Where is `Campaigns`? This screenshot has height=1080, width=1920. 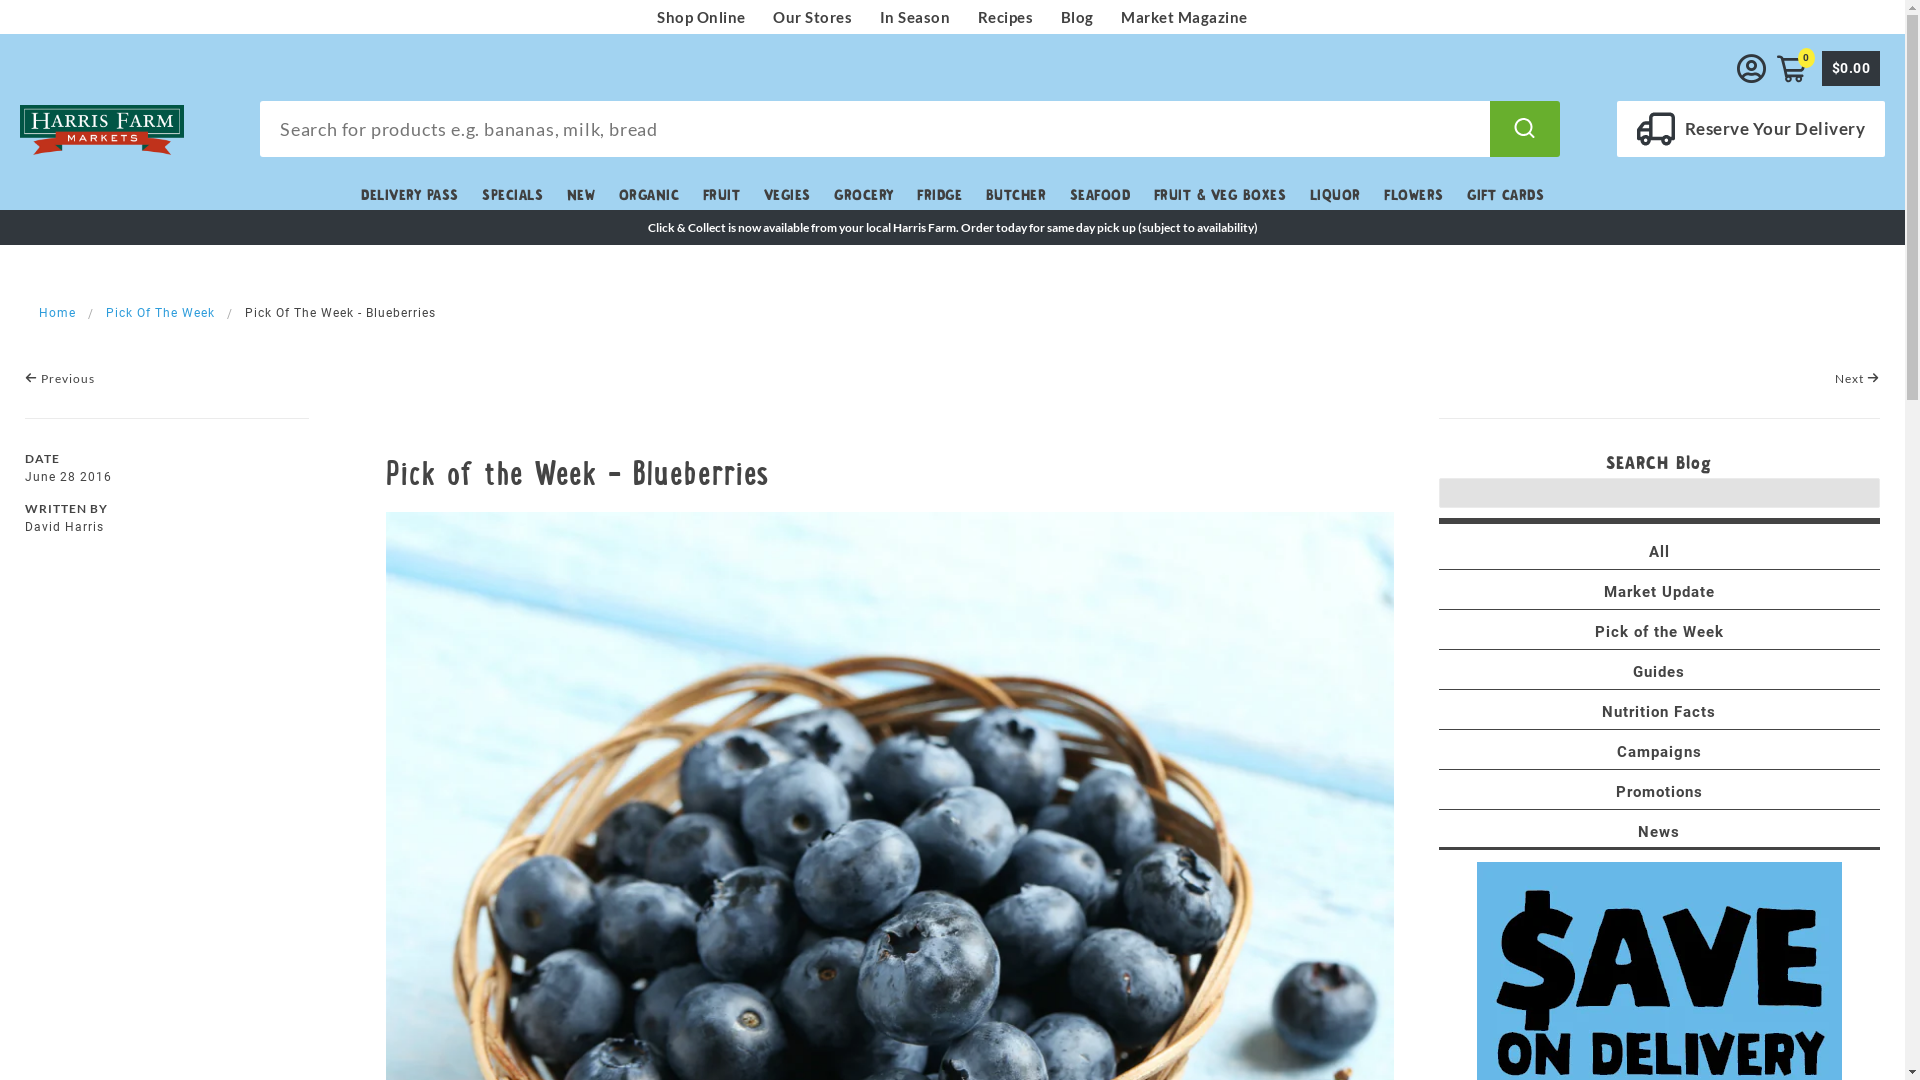
Campaigns is located at coordinates (1660, 752).